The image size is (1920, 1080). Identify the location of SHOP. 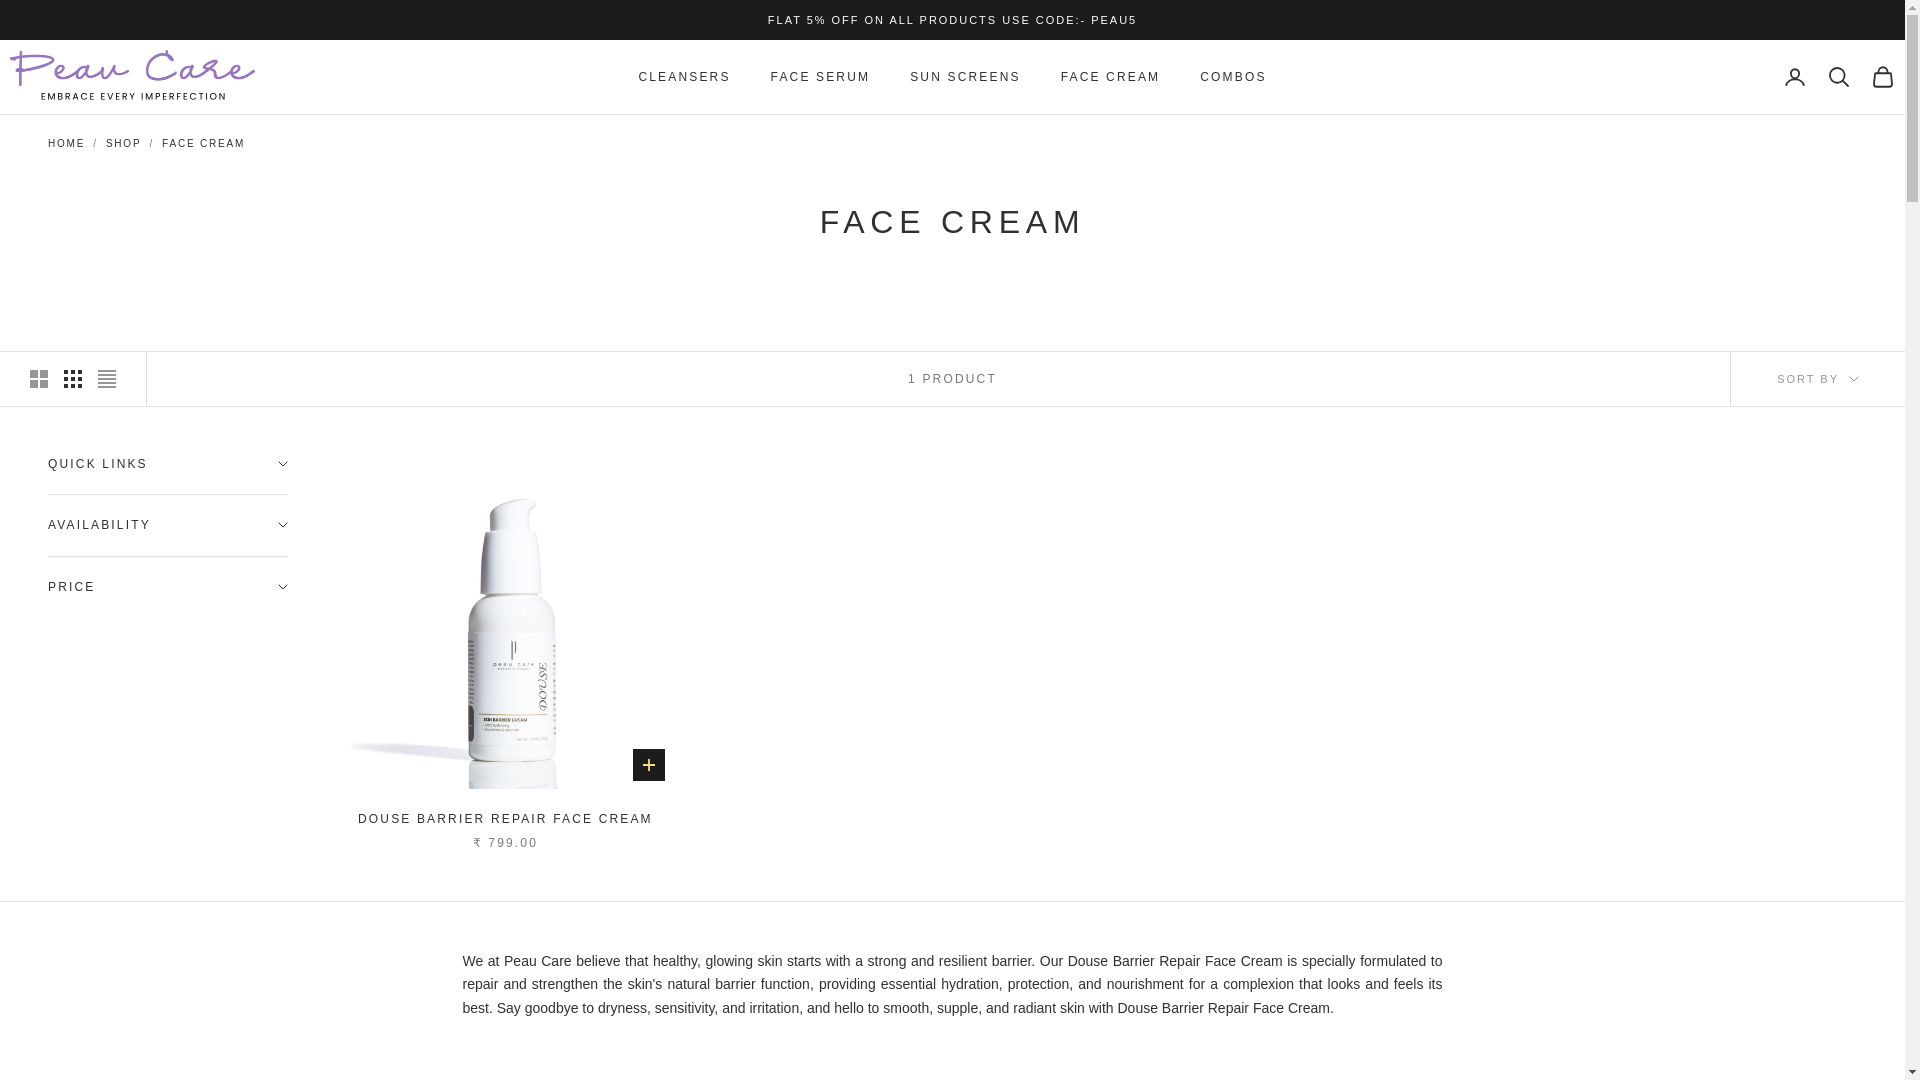
(124, 144).